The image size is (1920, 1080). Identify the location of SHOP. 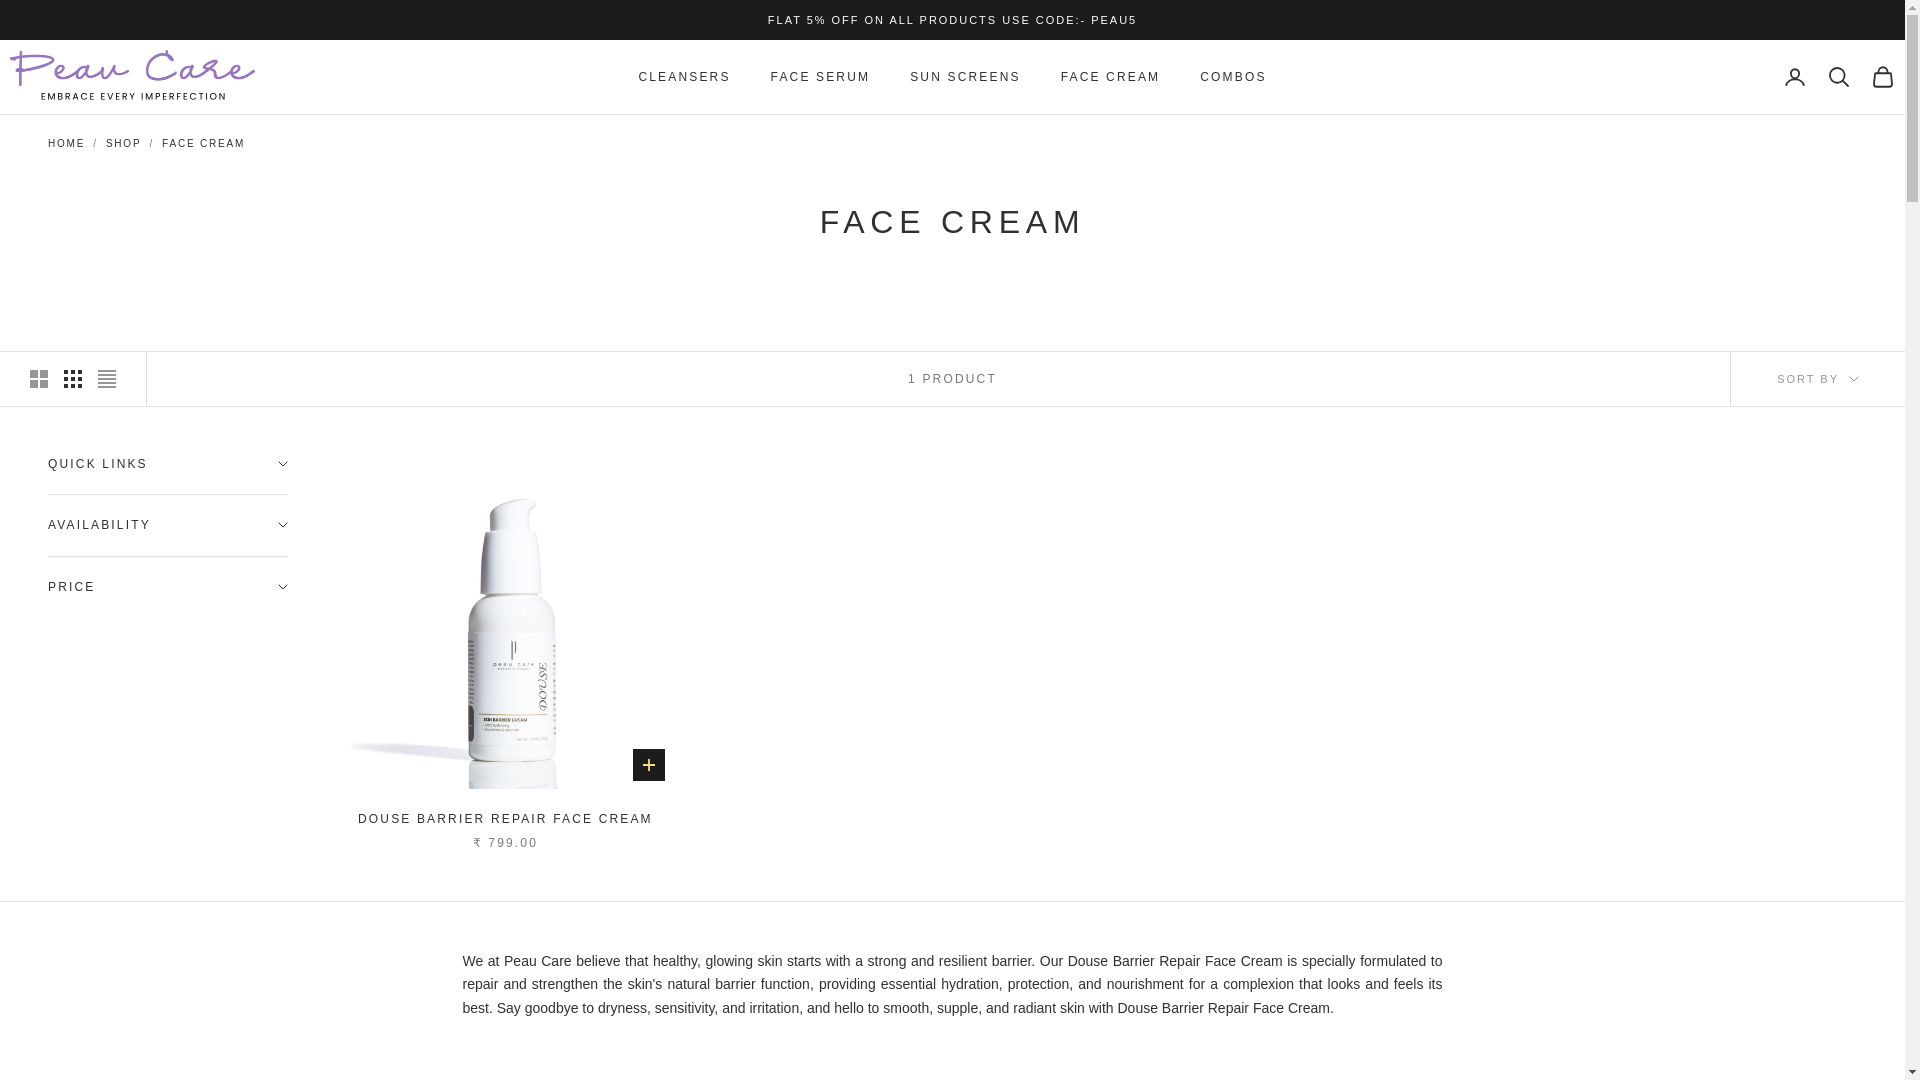
(124, 144).